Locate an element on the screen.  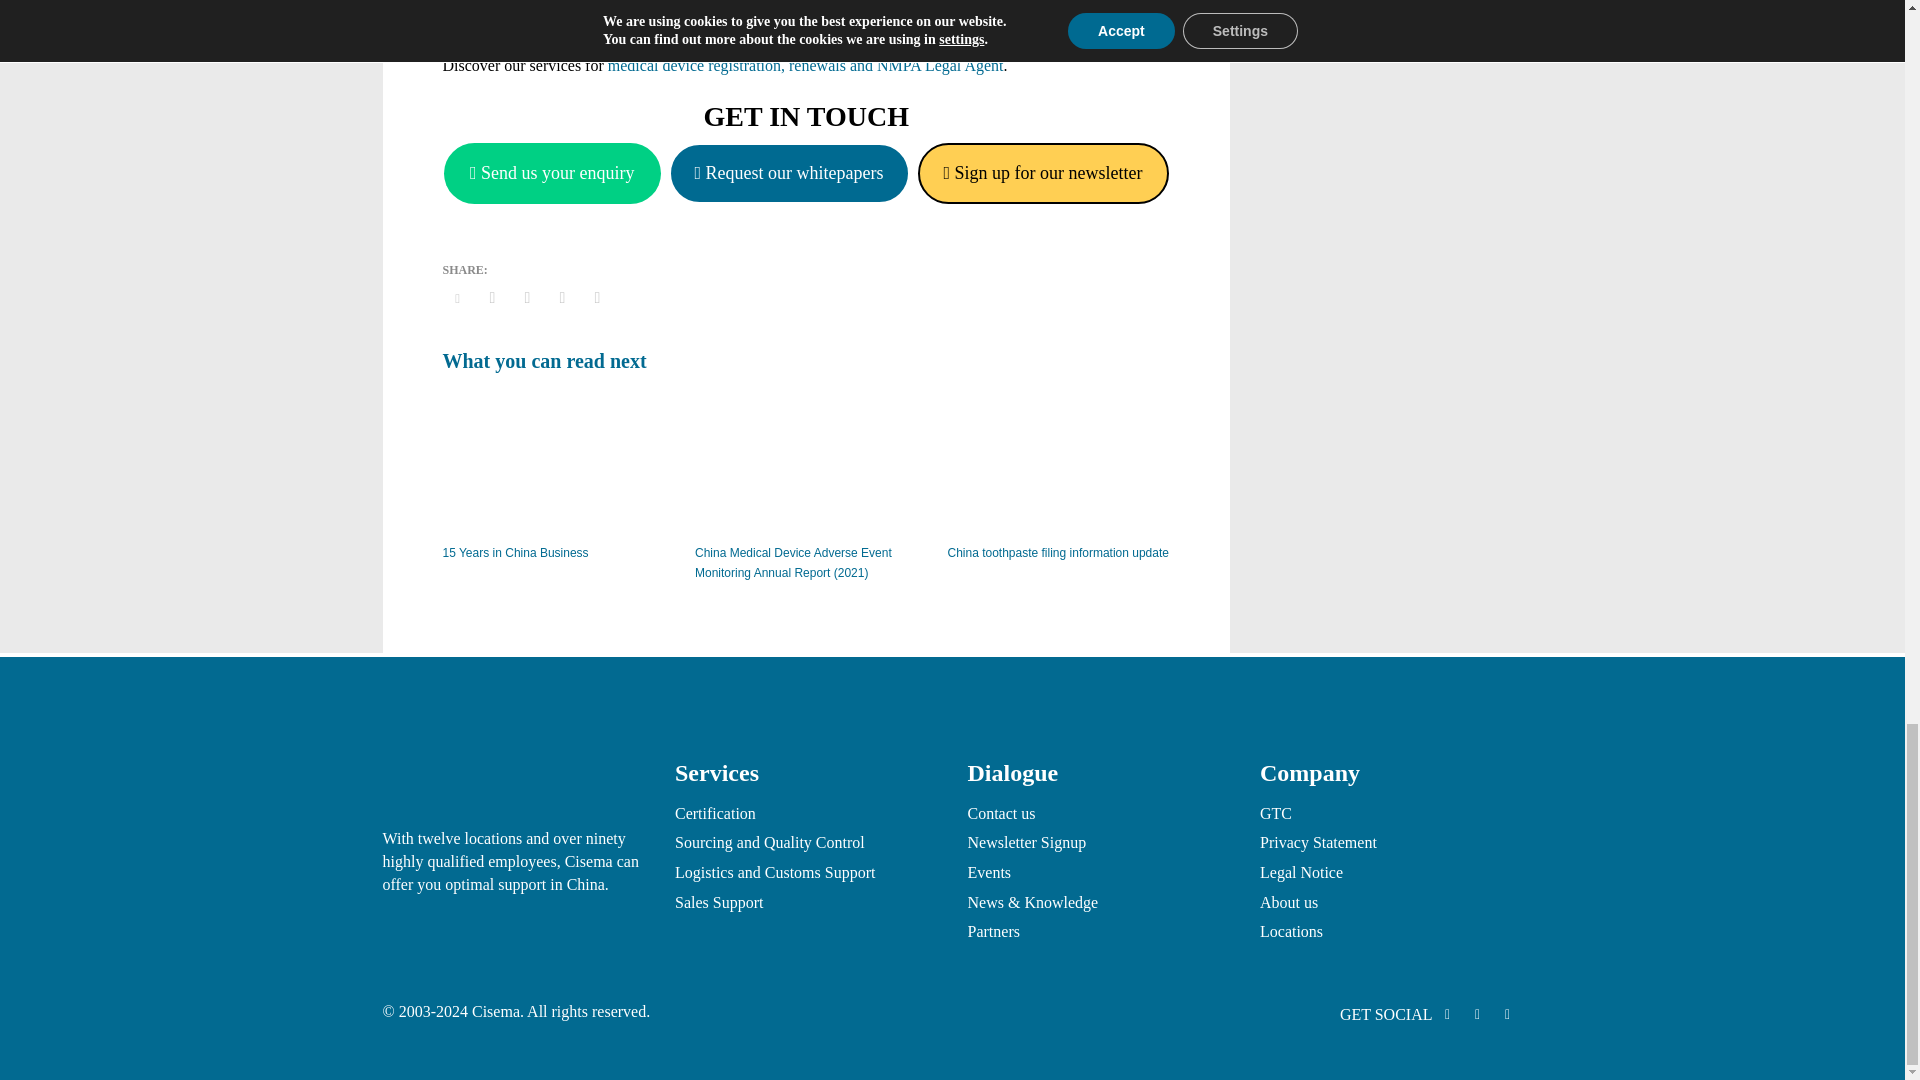
SHARE ON FACEBOOK is located at coordinates (493, 298).